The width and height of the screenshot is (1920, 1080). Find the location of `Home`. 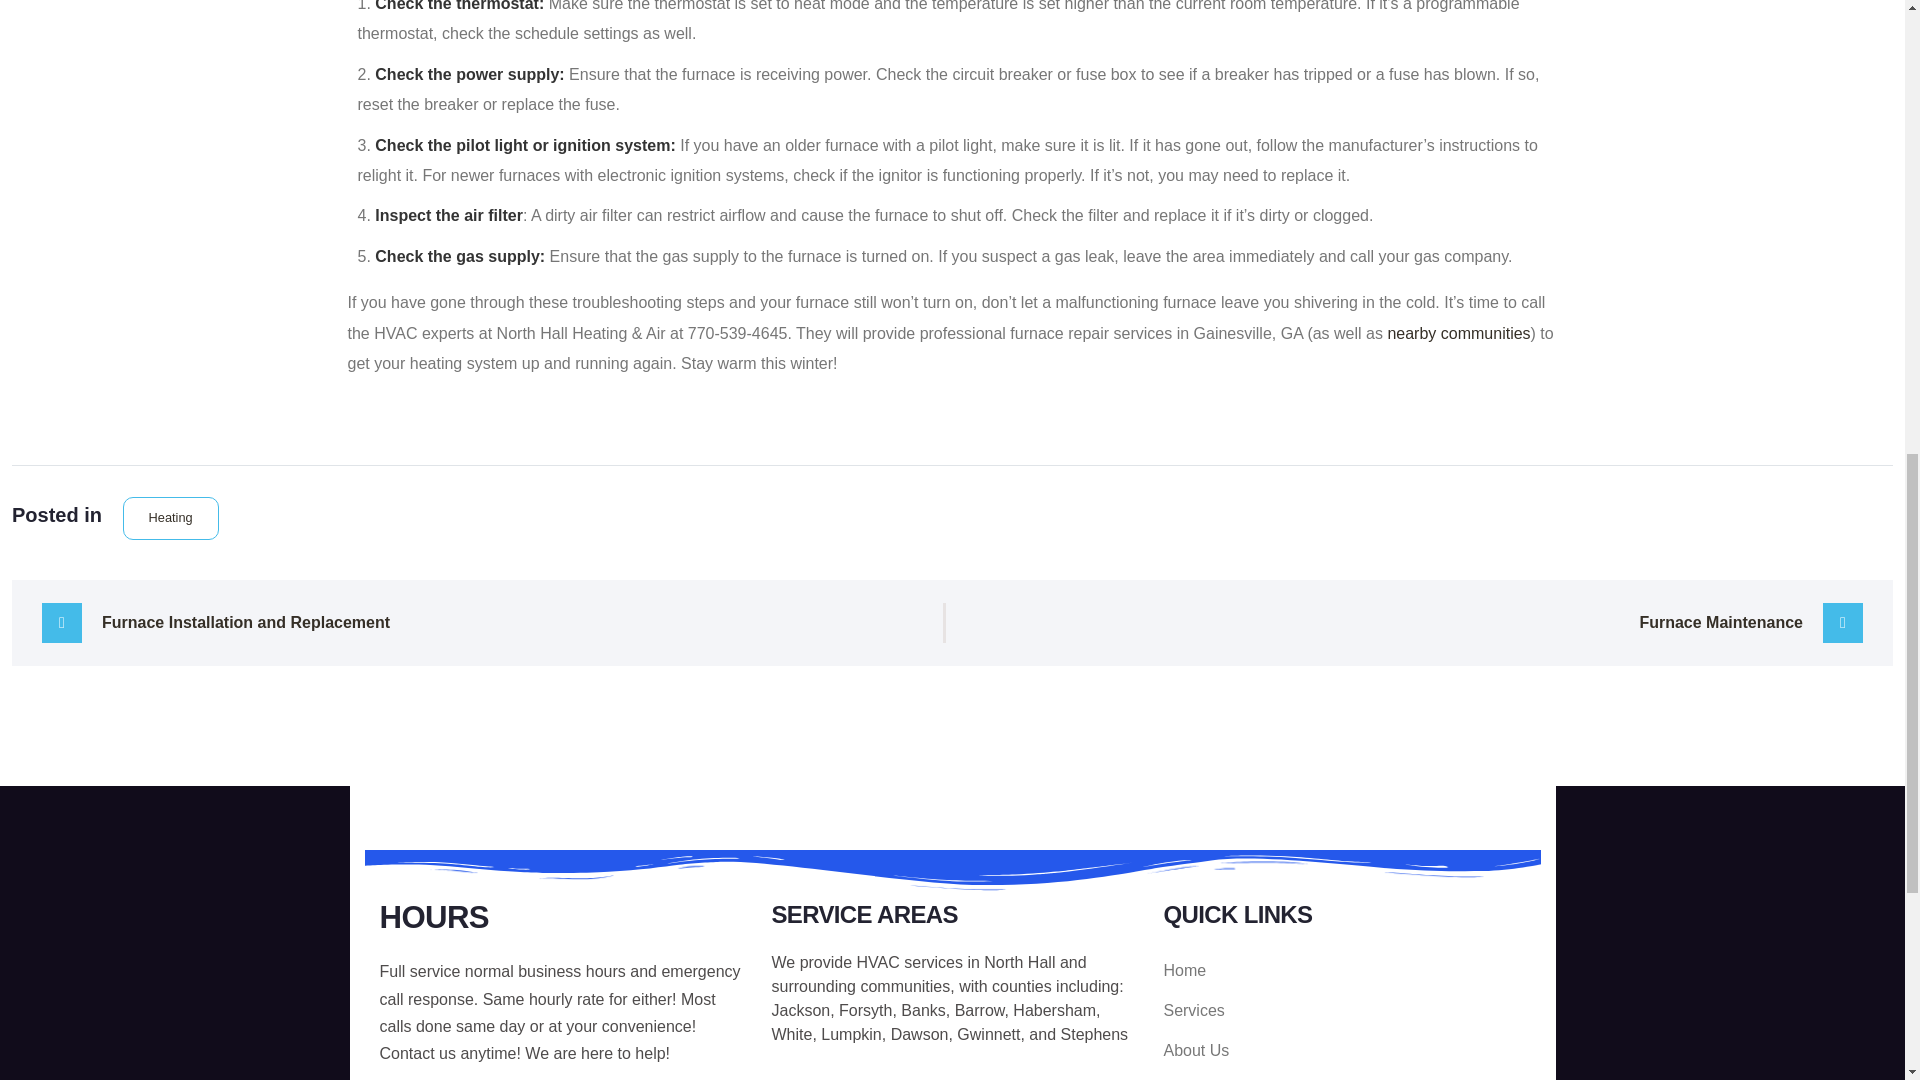

Home is located at coordinates (1344, 971).